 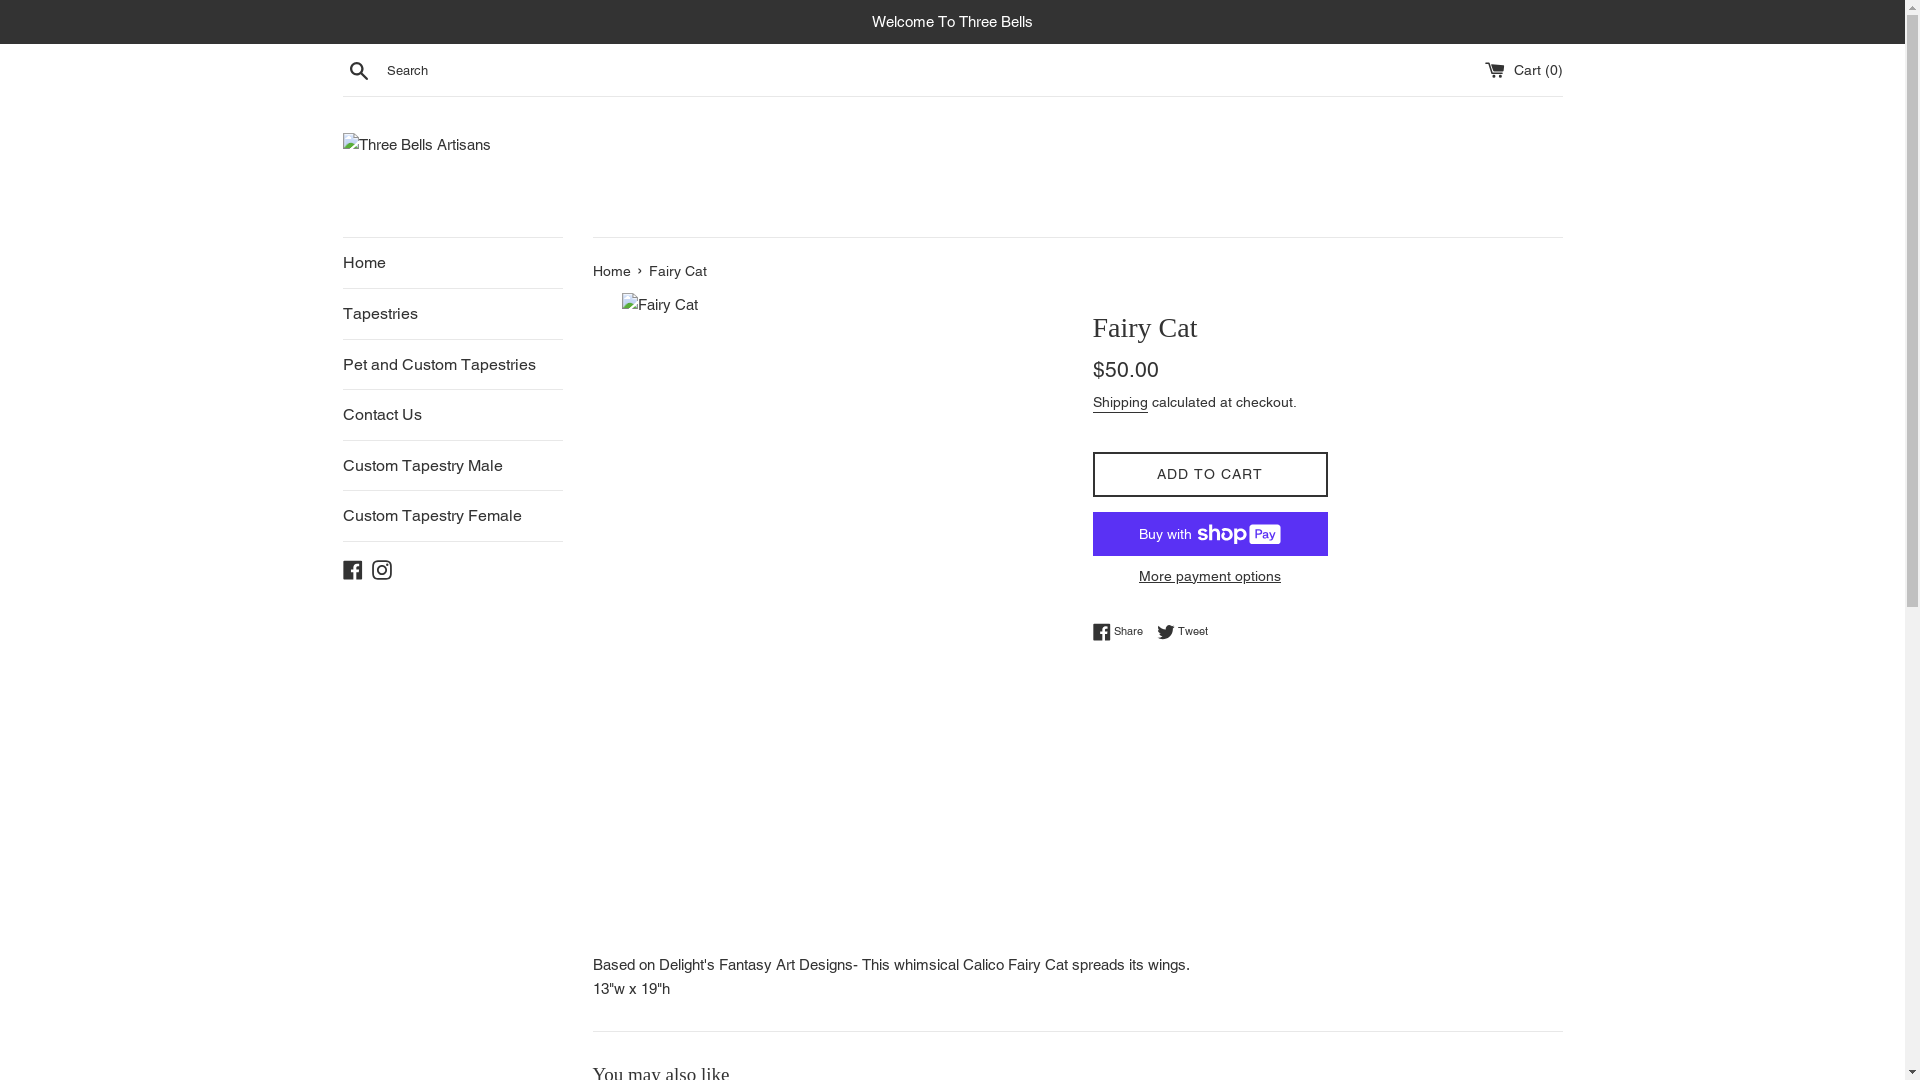 What do you see at coordinates (1122, 632) in the screenshot?
I see `Share
Share on Facebook` at bounding box center [1122, 632].